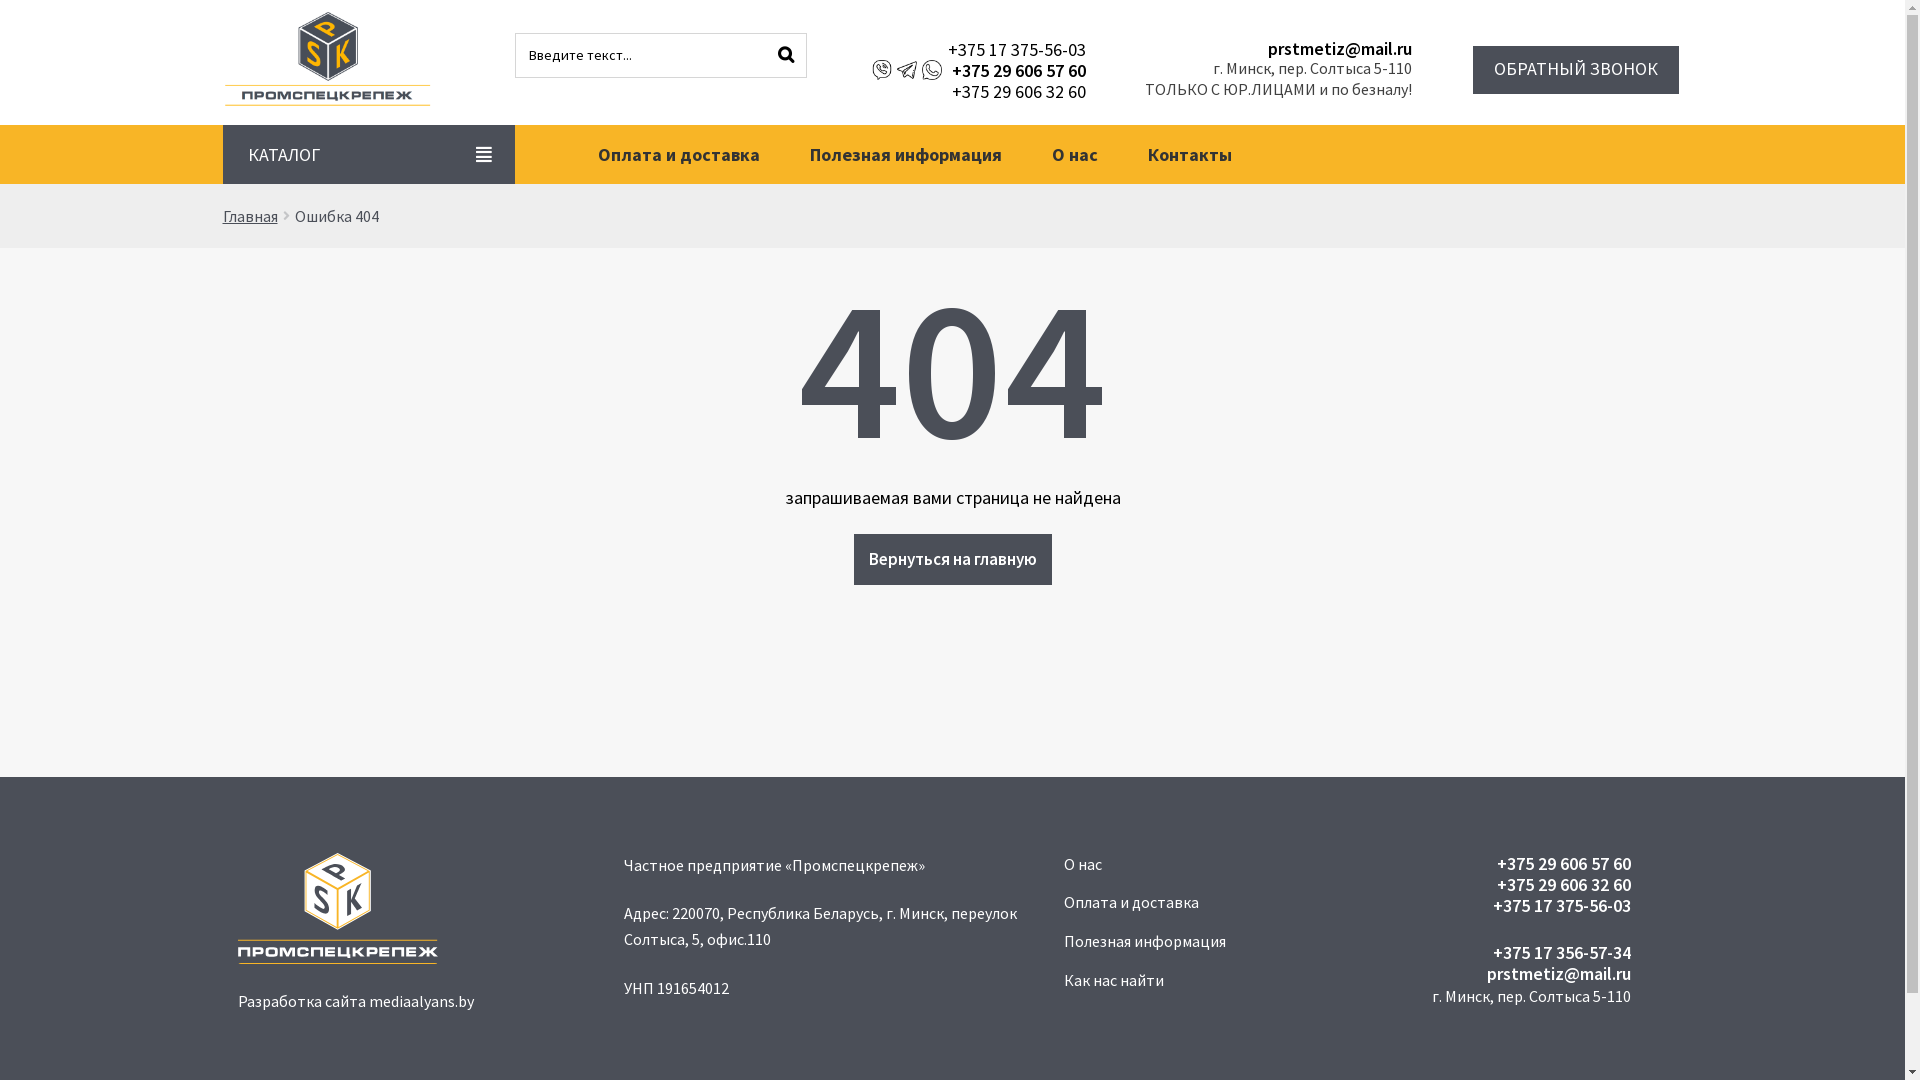 This screenshot has width=1920, height=1080. What do you see at coordinates (420, 1001) in the screenshot?
I see `mediaalyans.by` at bounding box center [420, 1001].